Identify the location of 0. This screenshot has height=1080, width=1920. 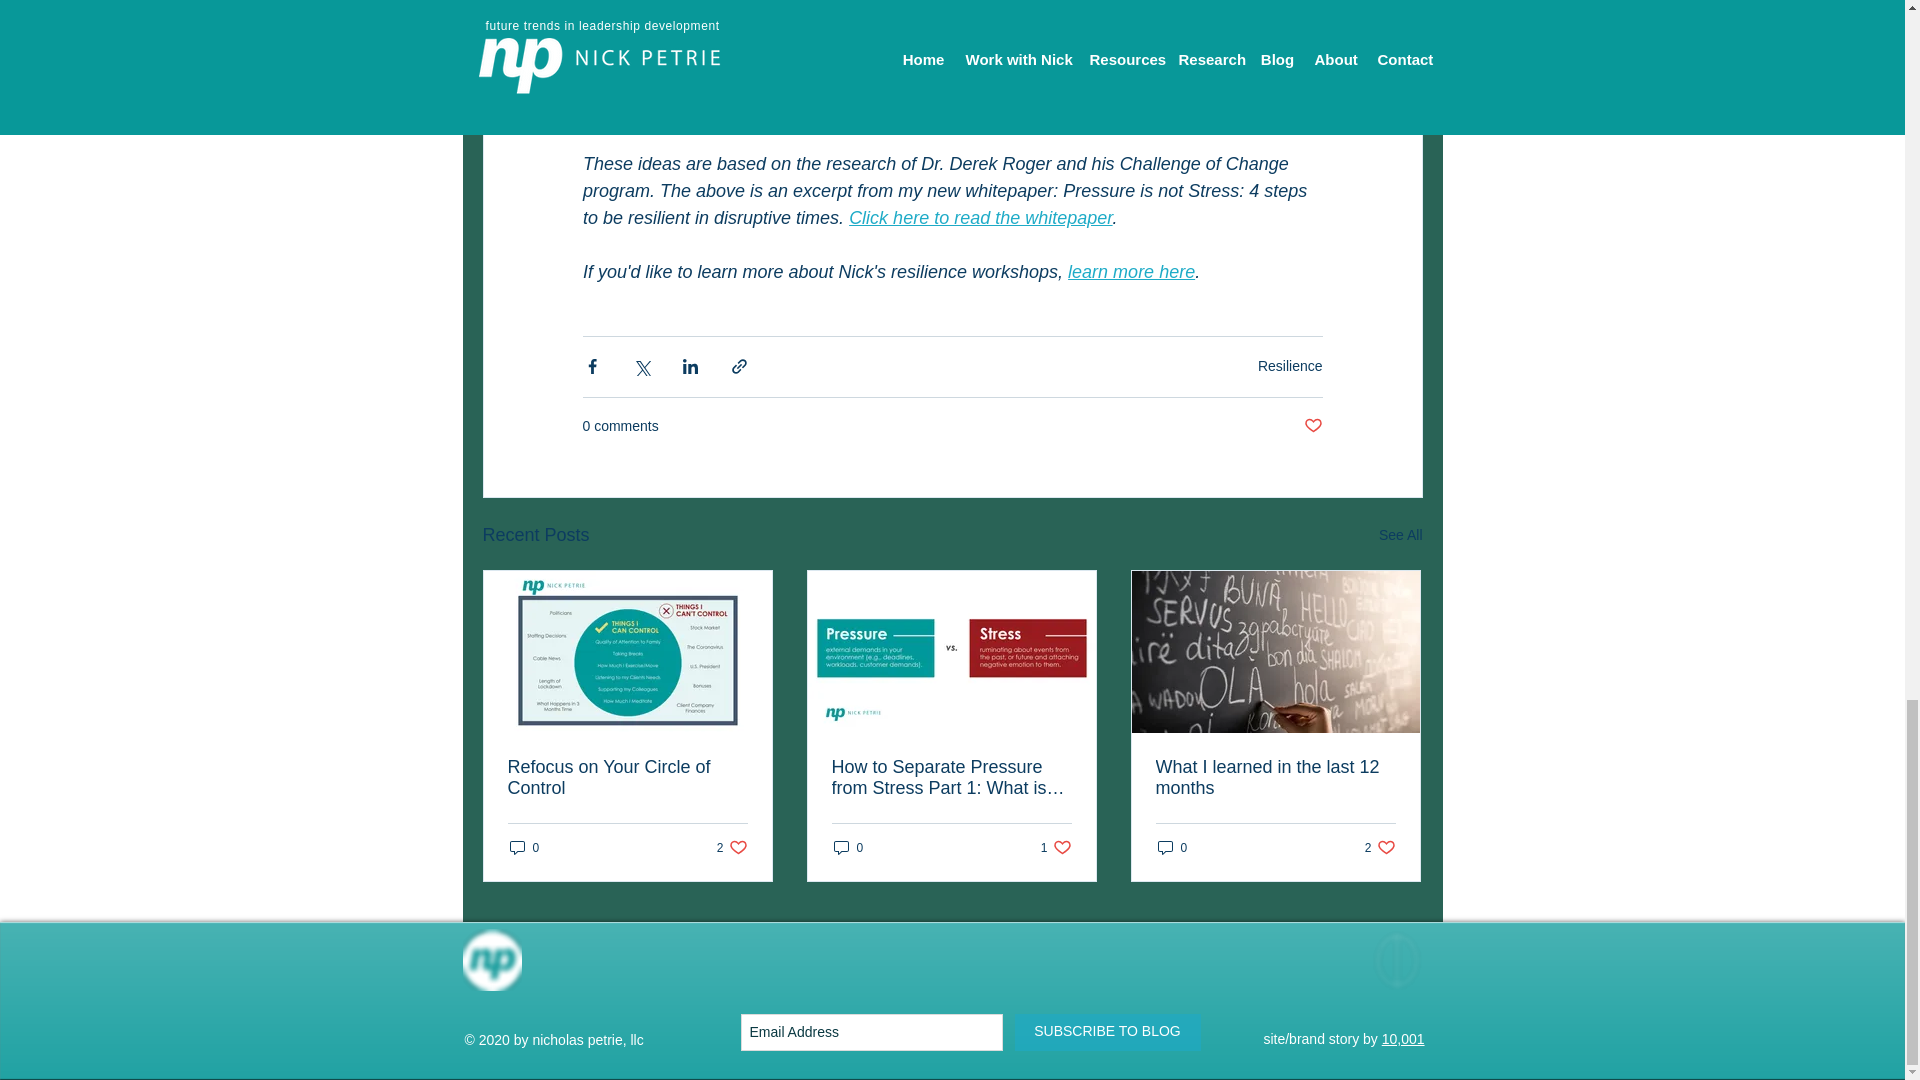
(980, 218).